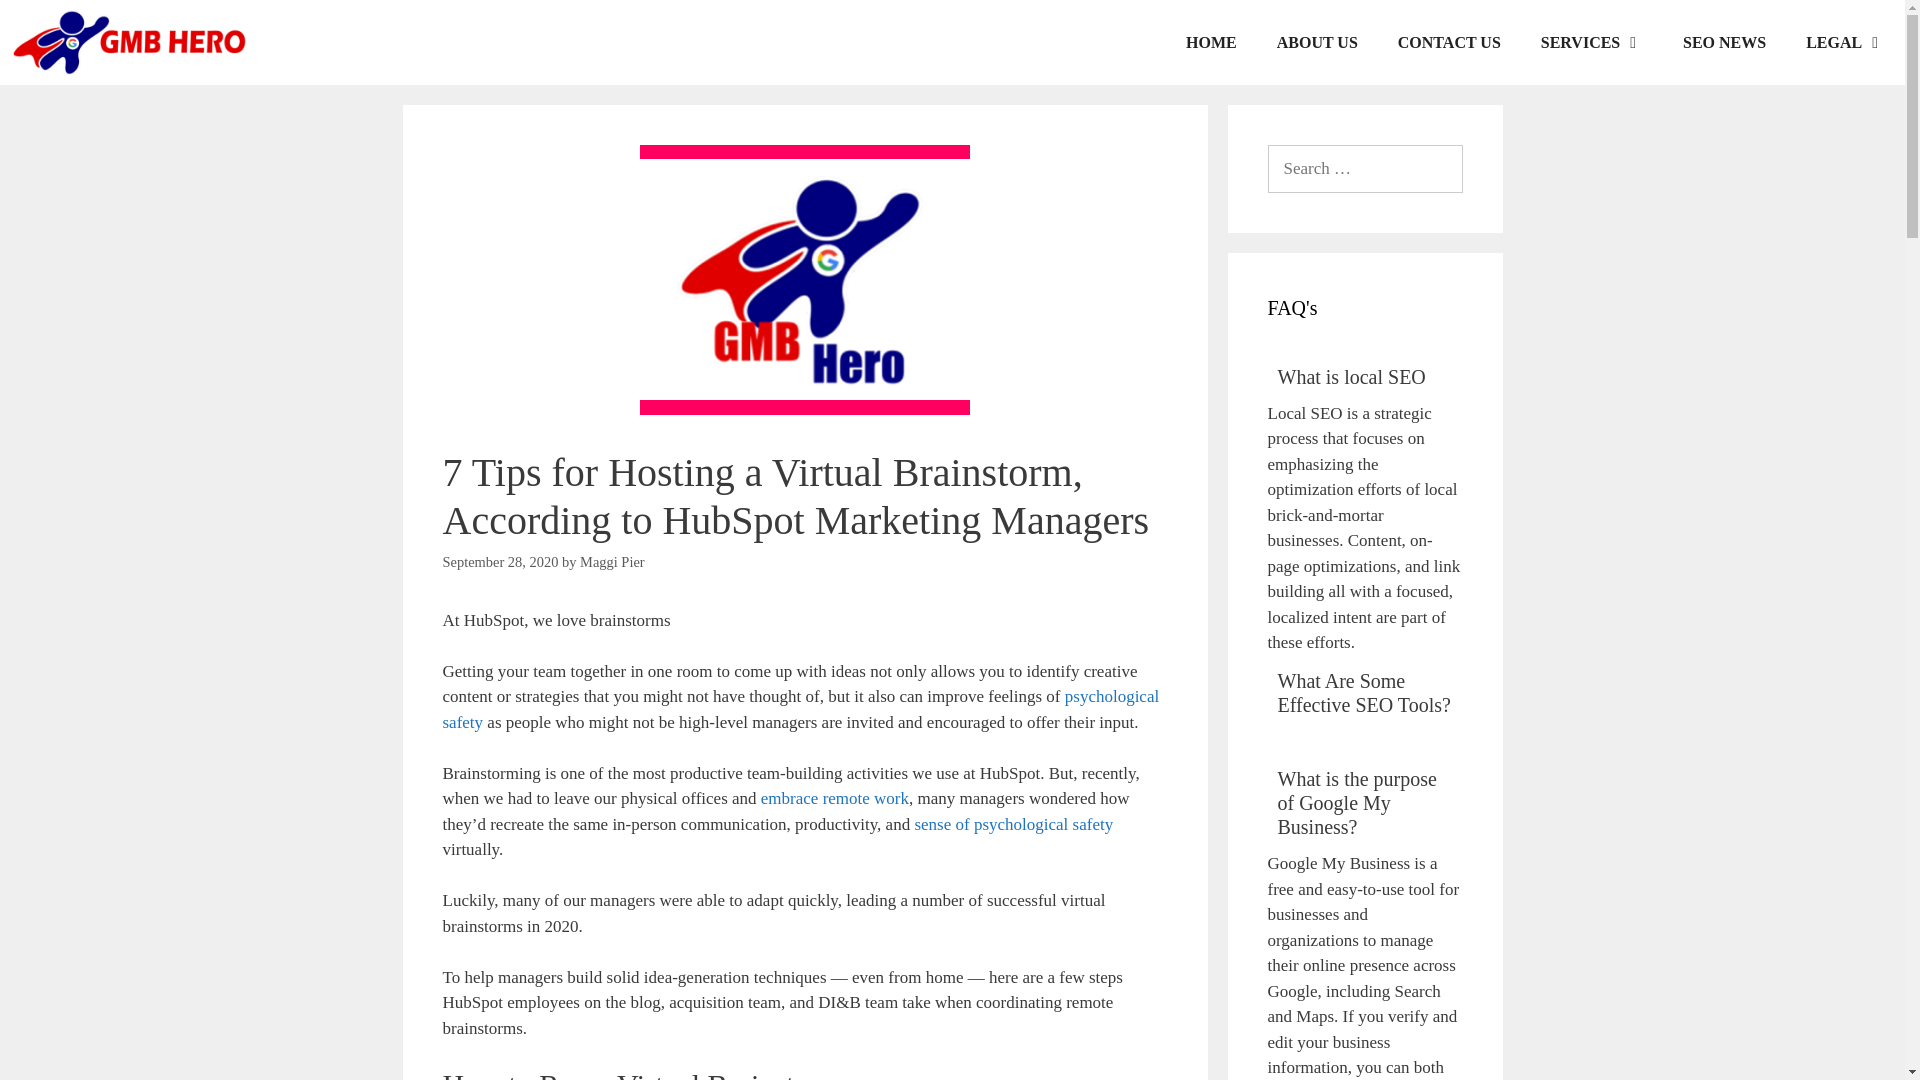 The width and height of the screenshot is (1920, 1080). I want to click on HOME, so click(1211, 42).